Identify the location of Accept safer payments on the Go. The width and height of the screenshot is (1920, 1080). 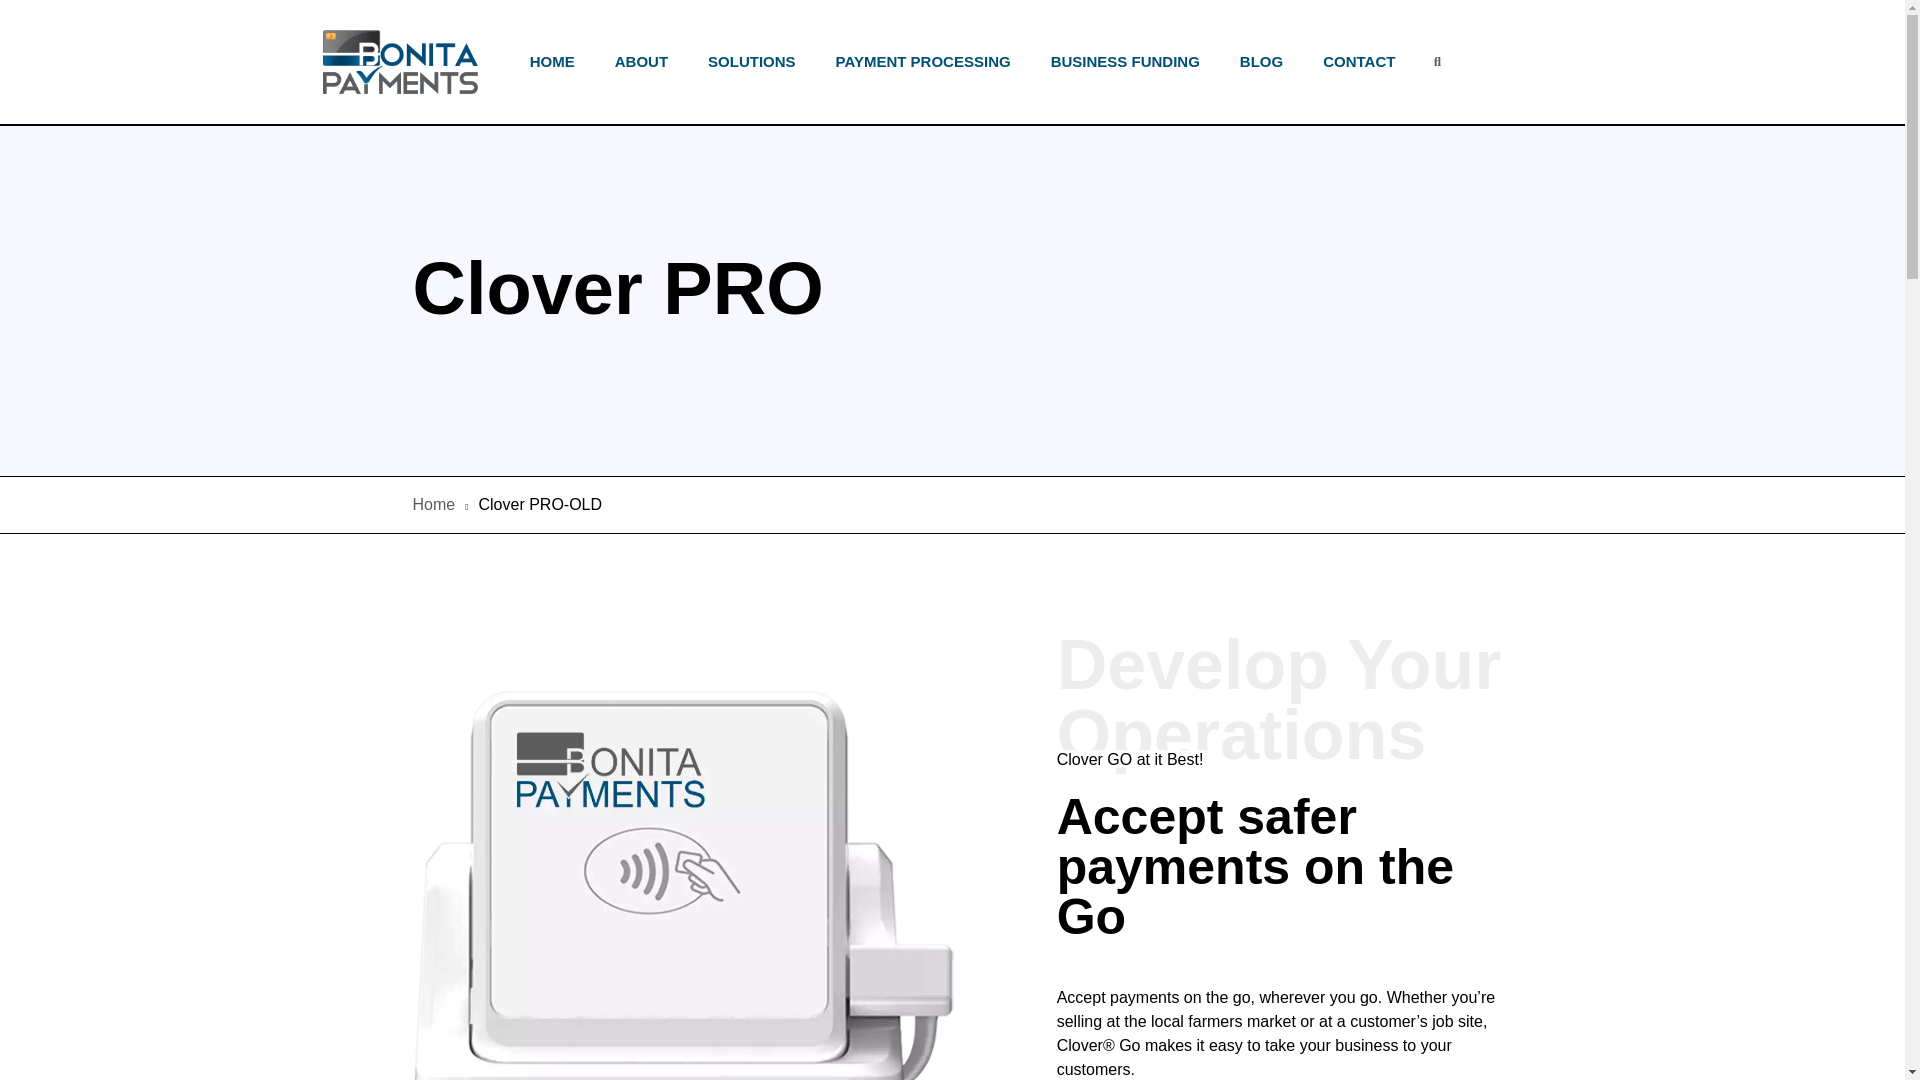
(1286, 878).